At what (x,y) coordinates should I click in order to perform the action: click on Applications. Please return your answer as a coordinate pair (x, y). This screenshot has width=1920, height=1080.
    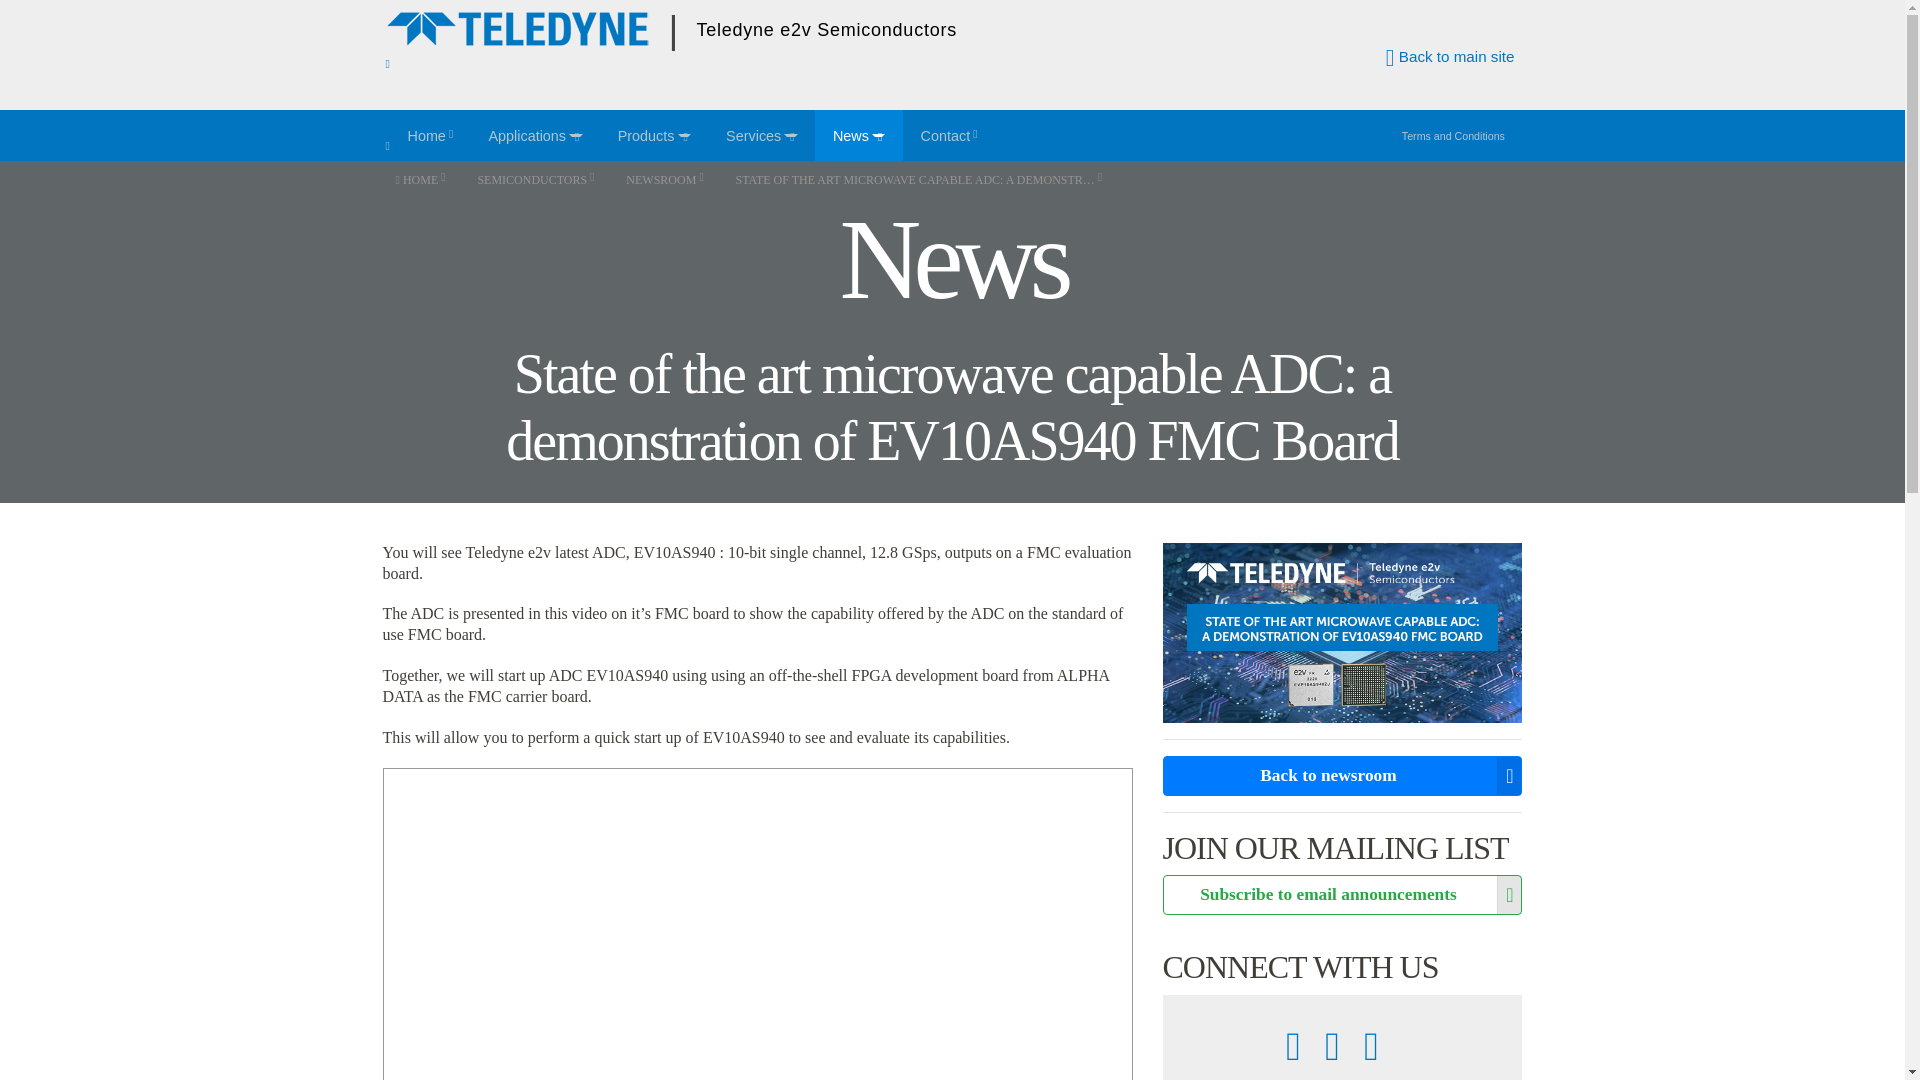
    Looking at the image, I should click on (534, 135).